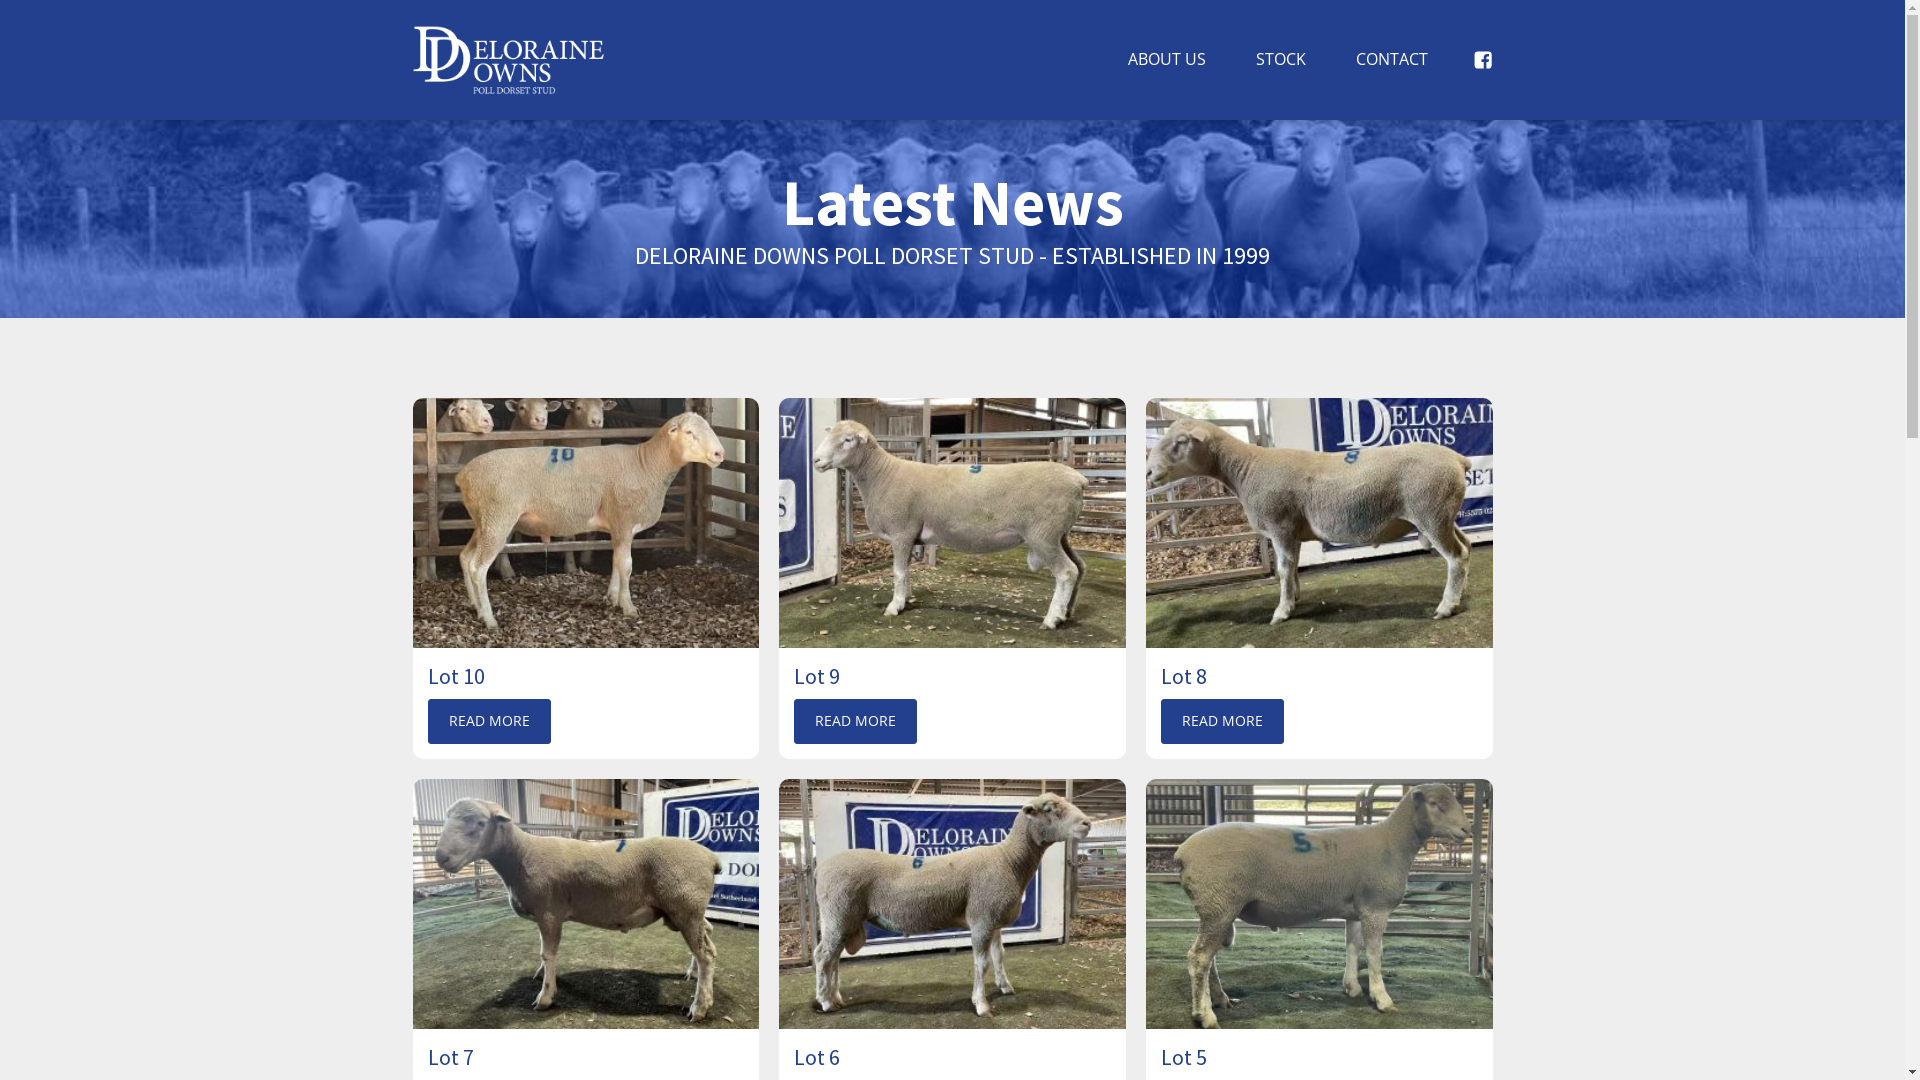  What do you see at coordinates (586, 523) in the screenshot?
I see `Lot 10` at bounding box center [586, 523].